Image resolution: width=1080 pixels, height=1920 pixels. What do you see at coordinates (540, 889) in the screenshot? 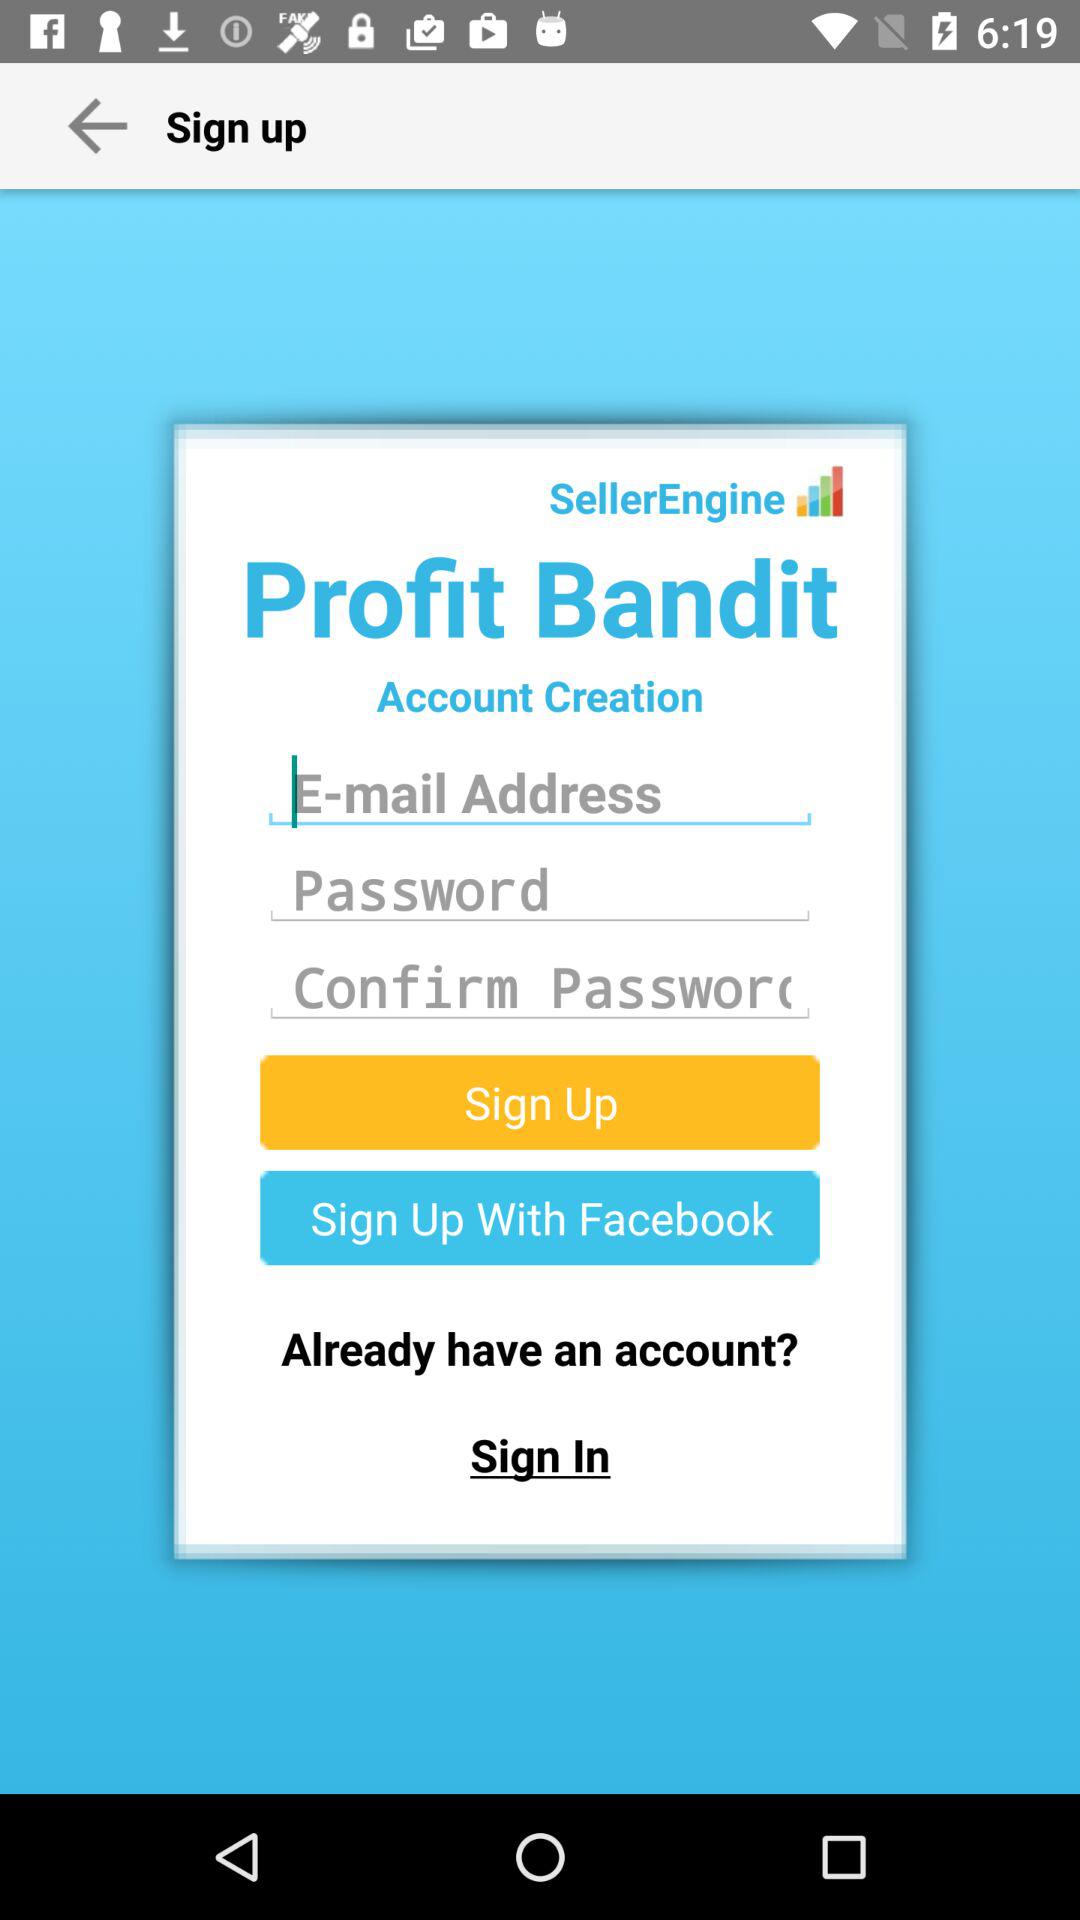
I see `password entry` at bounding box center [540, 889].